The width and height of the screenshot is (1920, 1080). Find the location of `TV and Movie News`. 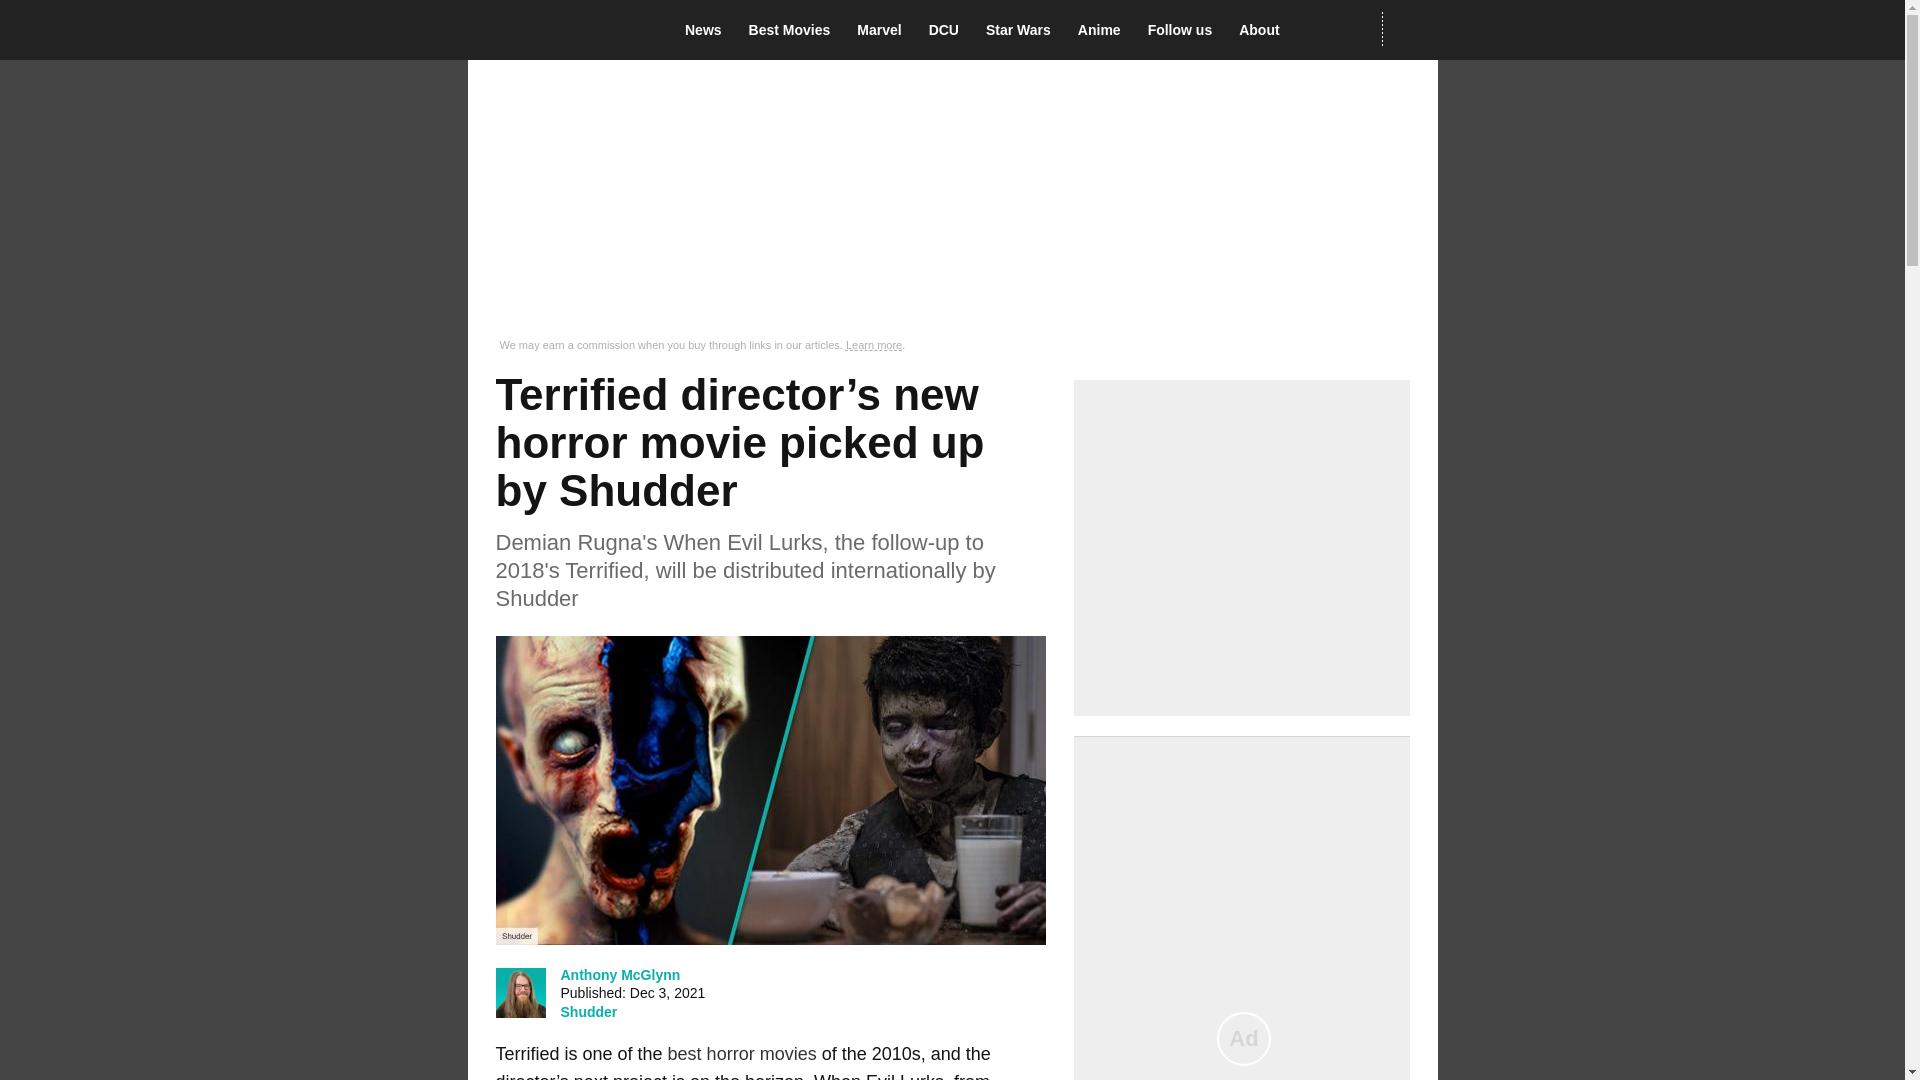

TV and Movie News is located at coordinates (709, 30).